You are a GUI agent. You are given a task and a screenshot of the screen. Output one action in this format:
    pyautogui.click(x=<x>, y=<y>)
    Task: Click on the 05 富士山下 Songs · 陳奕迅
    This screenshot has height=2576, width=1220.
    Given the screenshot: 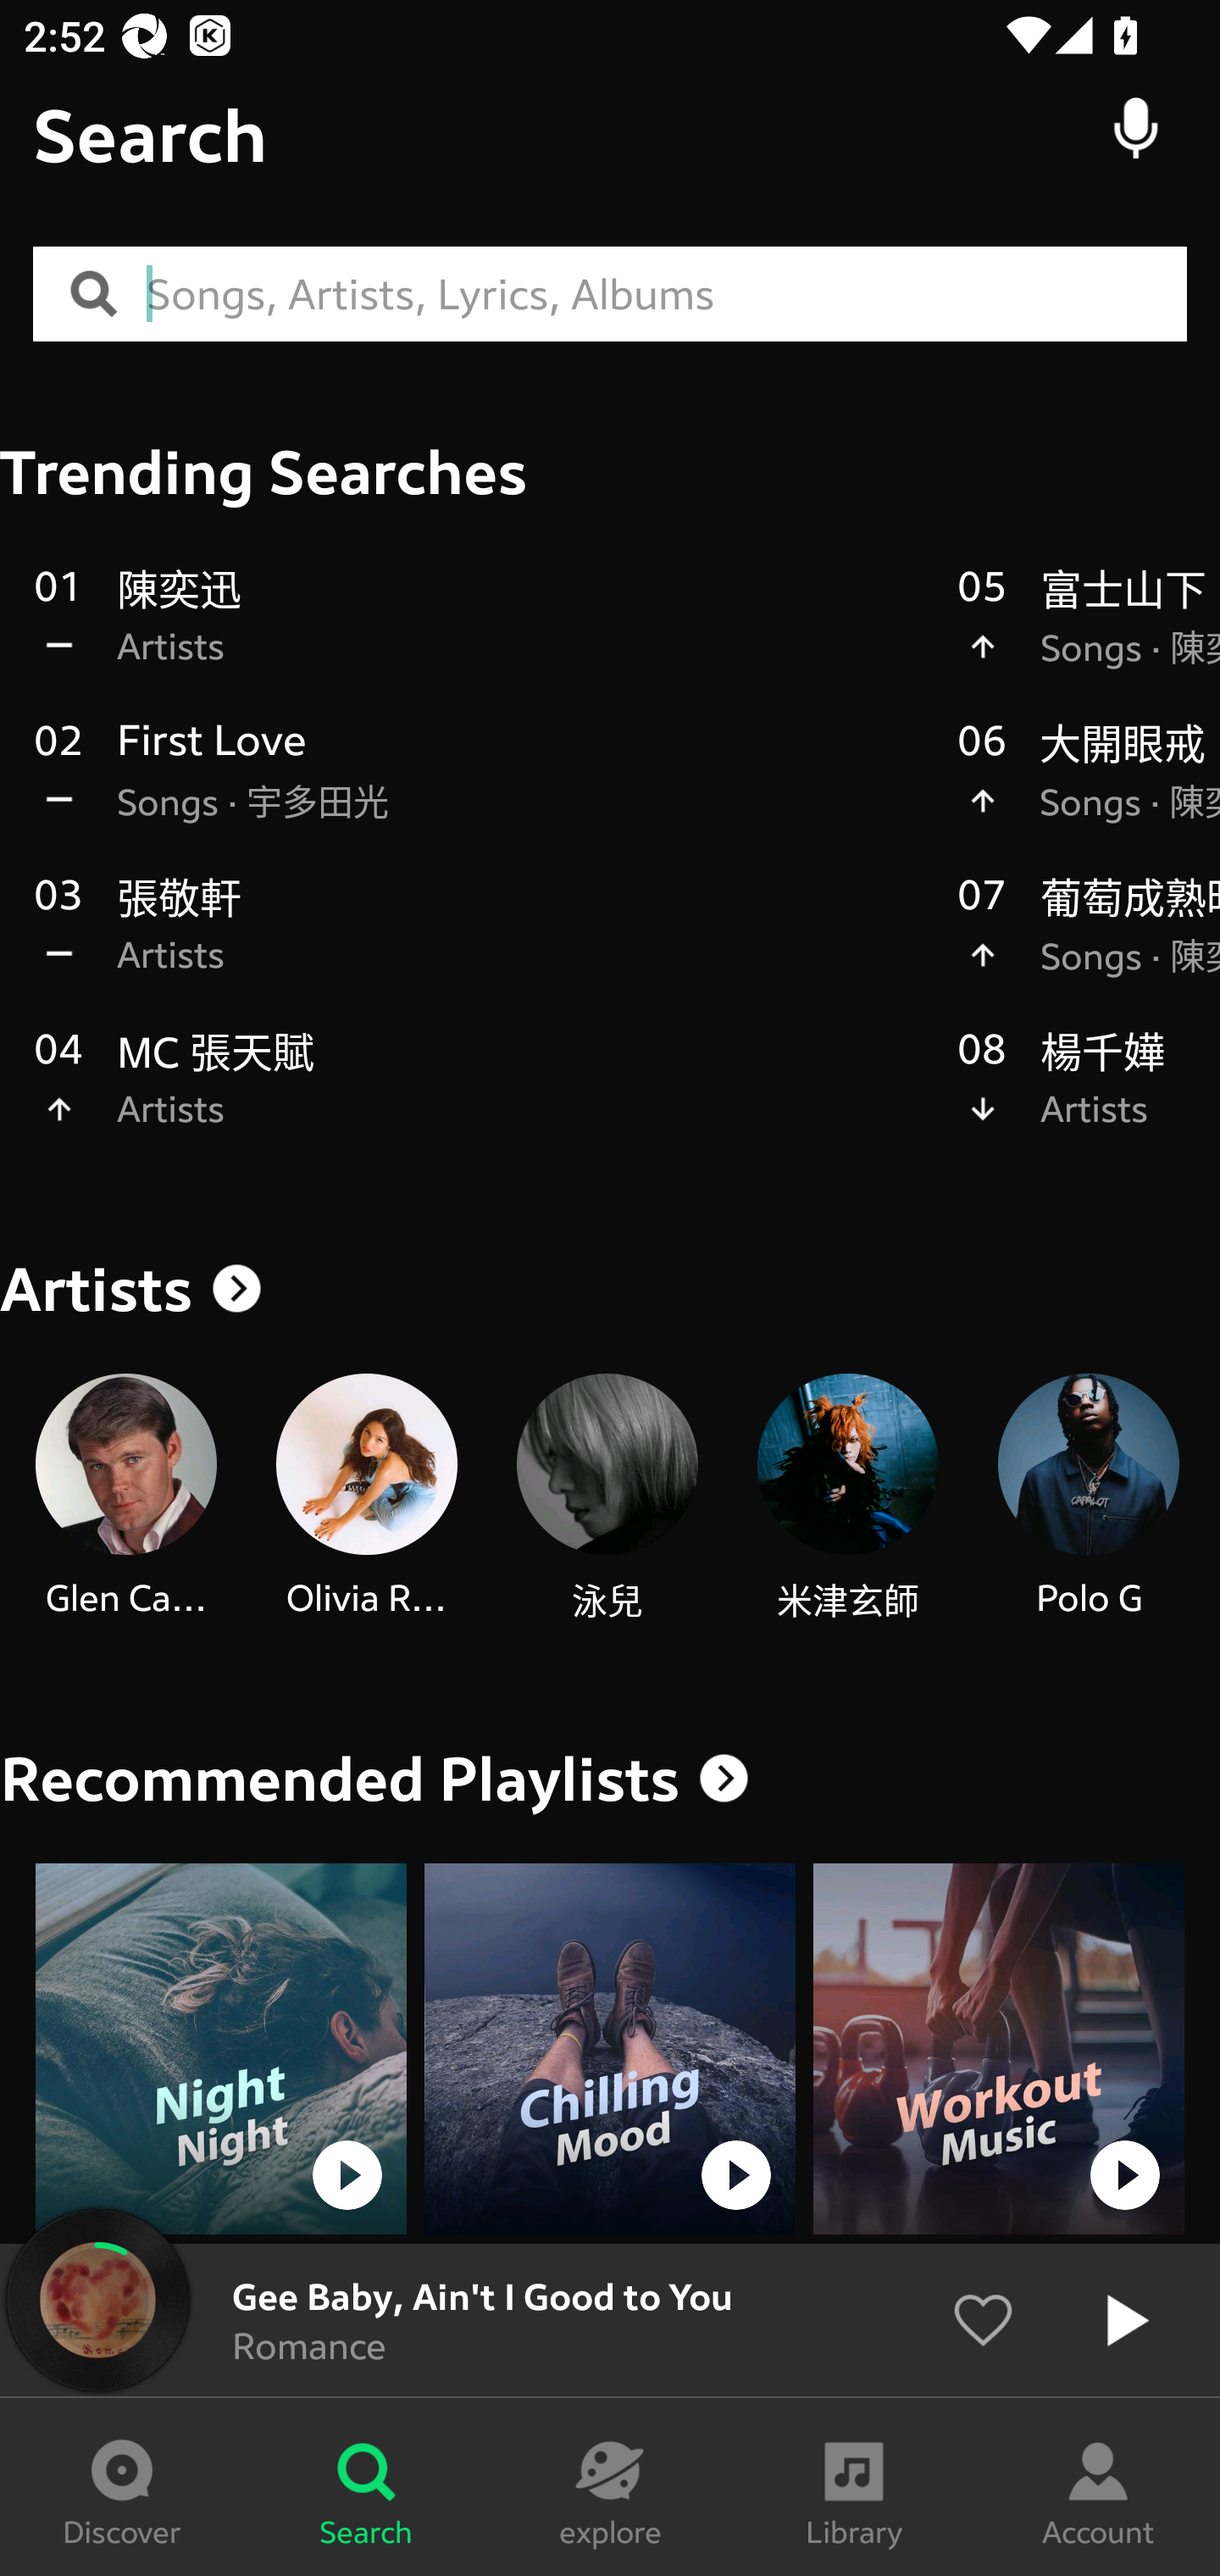 What is the action you would take?
    pyautogui.click(x=1089, y=634)
    